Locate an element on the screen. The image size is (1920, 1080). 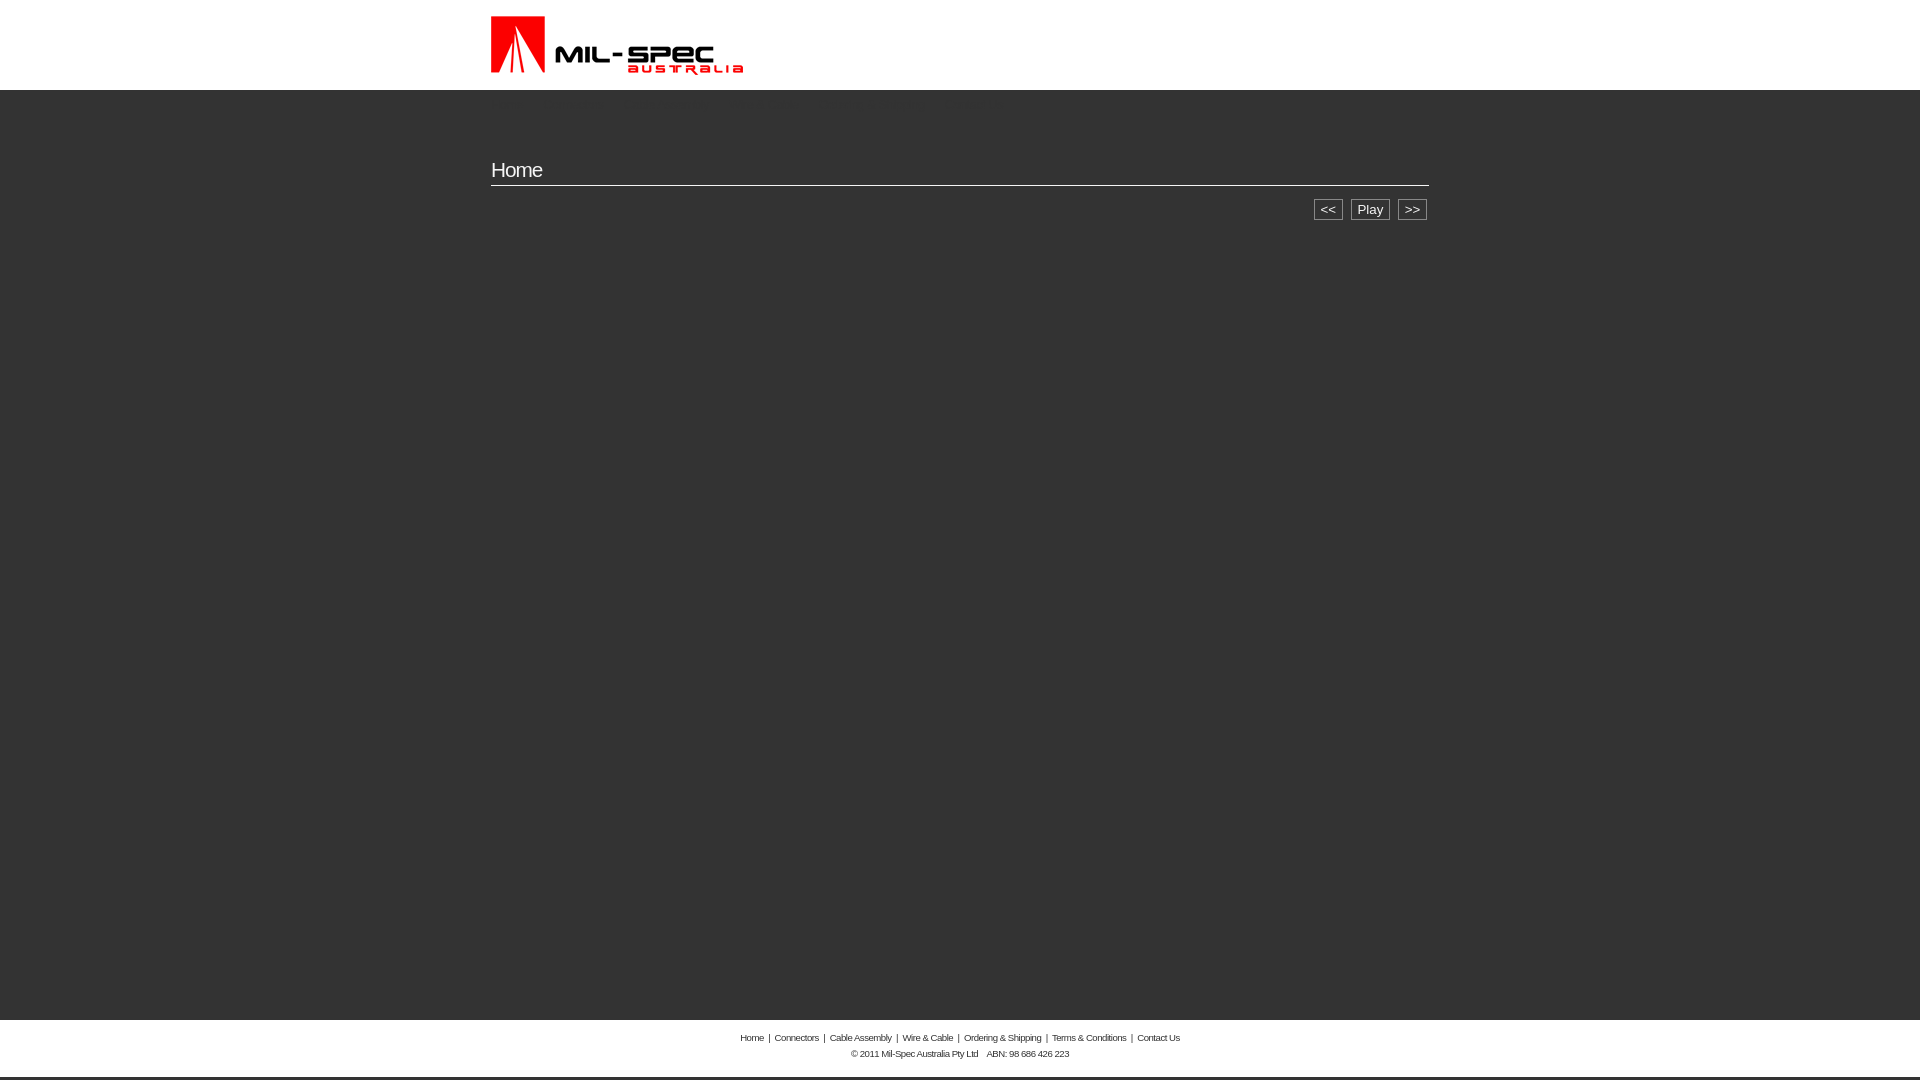
Connectors is located at coordinates (574, 104).